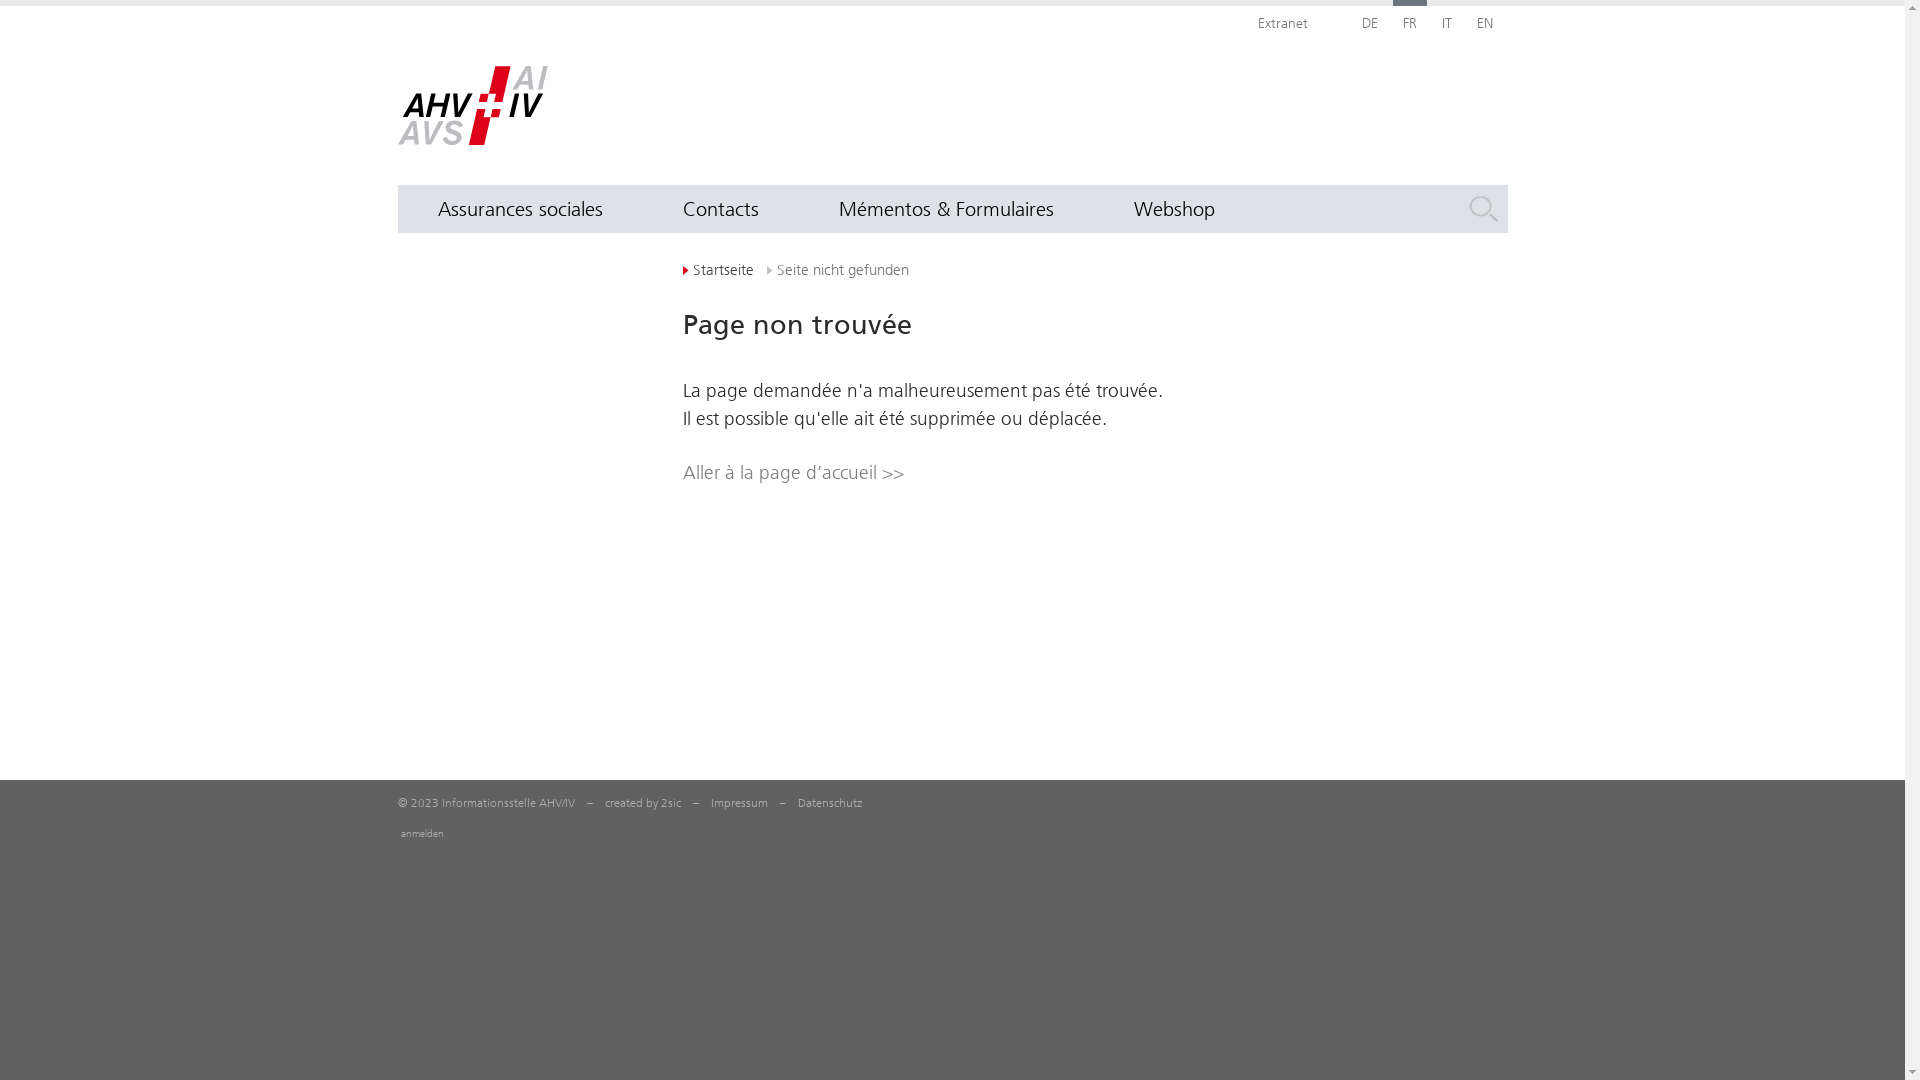  What do you see at coordinates (670, 803) in the screenshot?
I see `2sic` at bounding box center [670, 803].